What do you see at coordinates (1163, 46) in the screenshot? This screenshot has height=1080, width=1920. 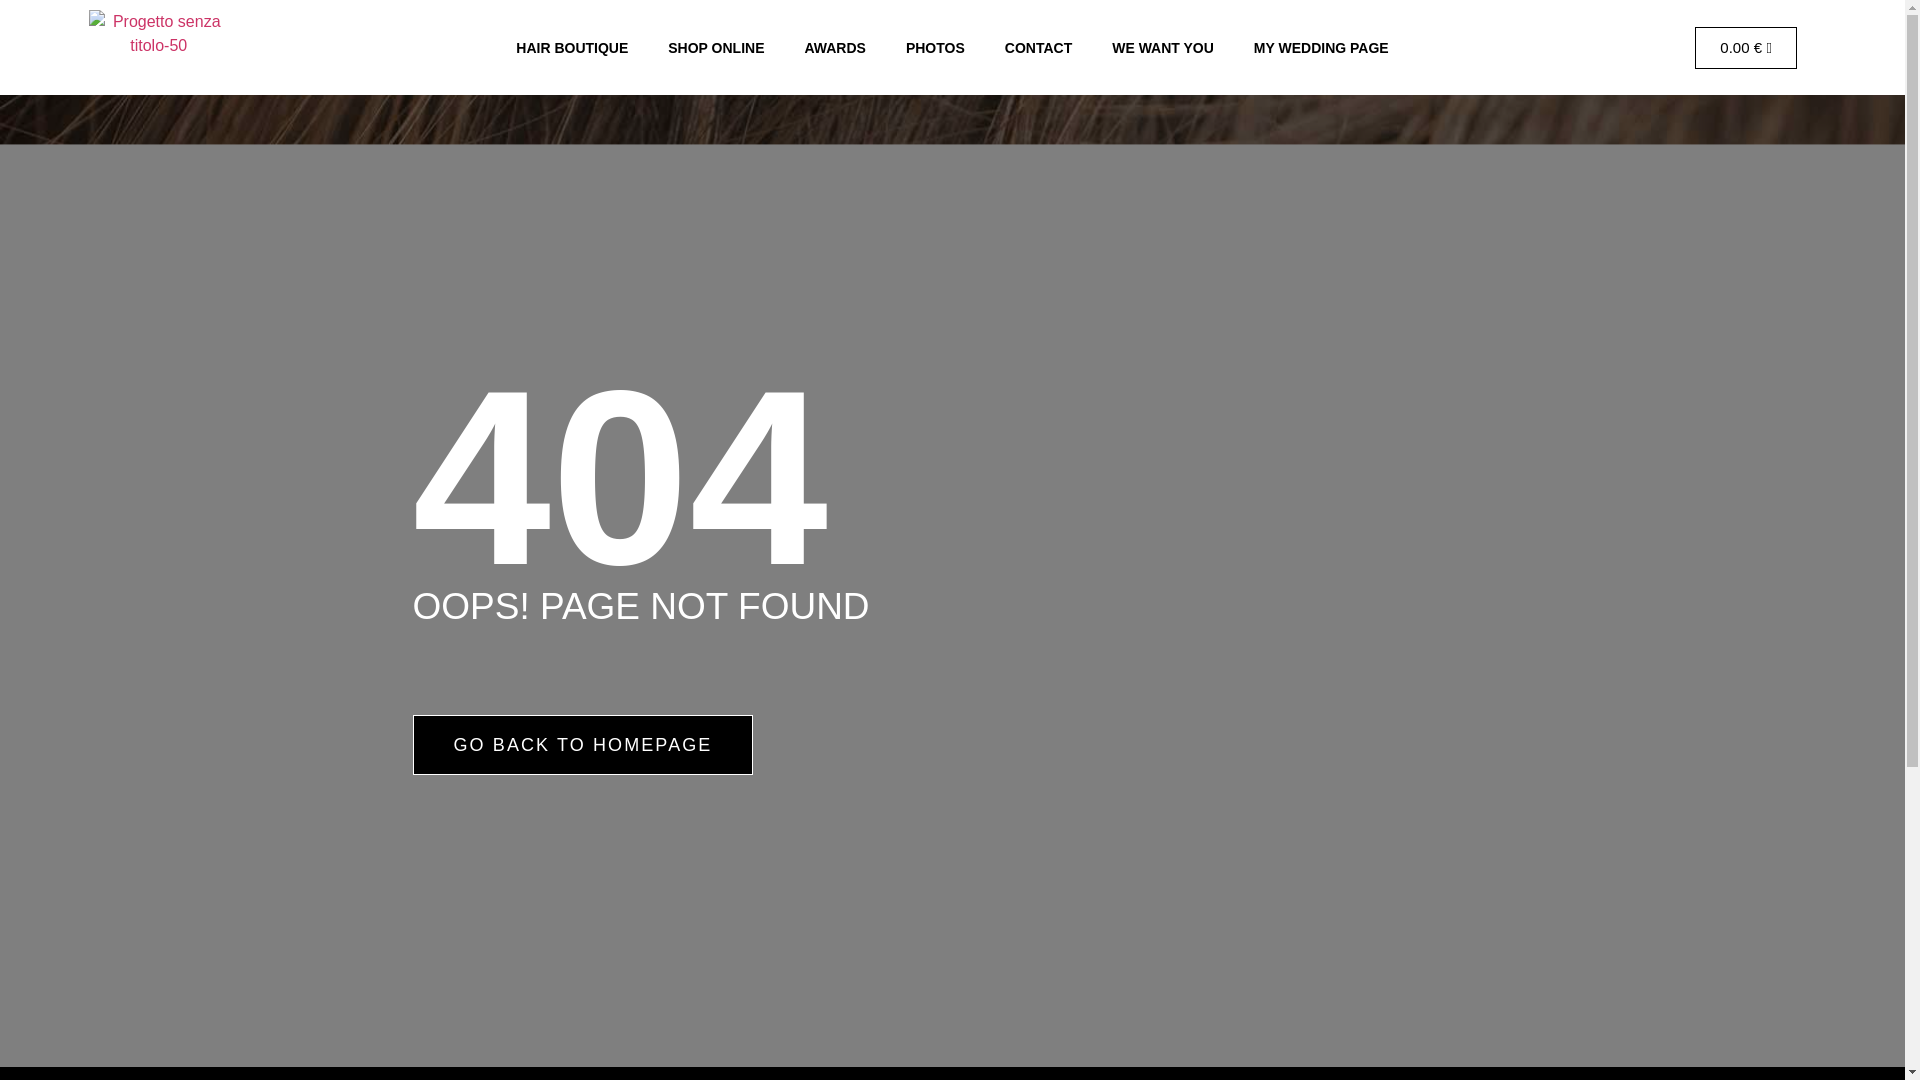 I see `WE WANT YOU` at bounding box center [1163, 46].